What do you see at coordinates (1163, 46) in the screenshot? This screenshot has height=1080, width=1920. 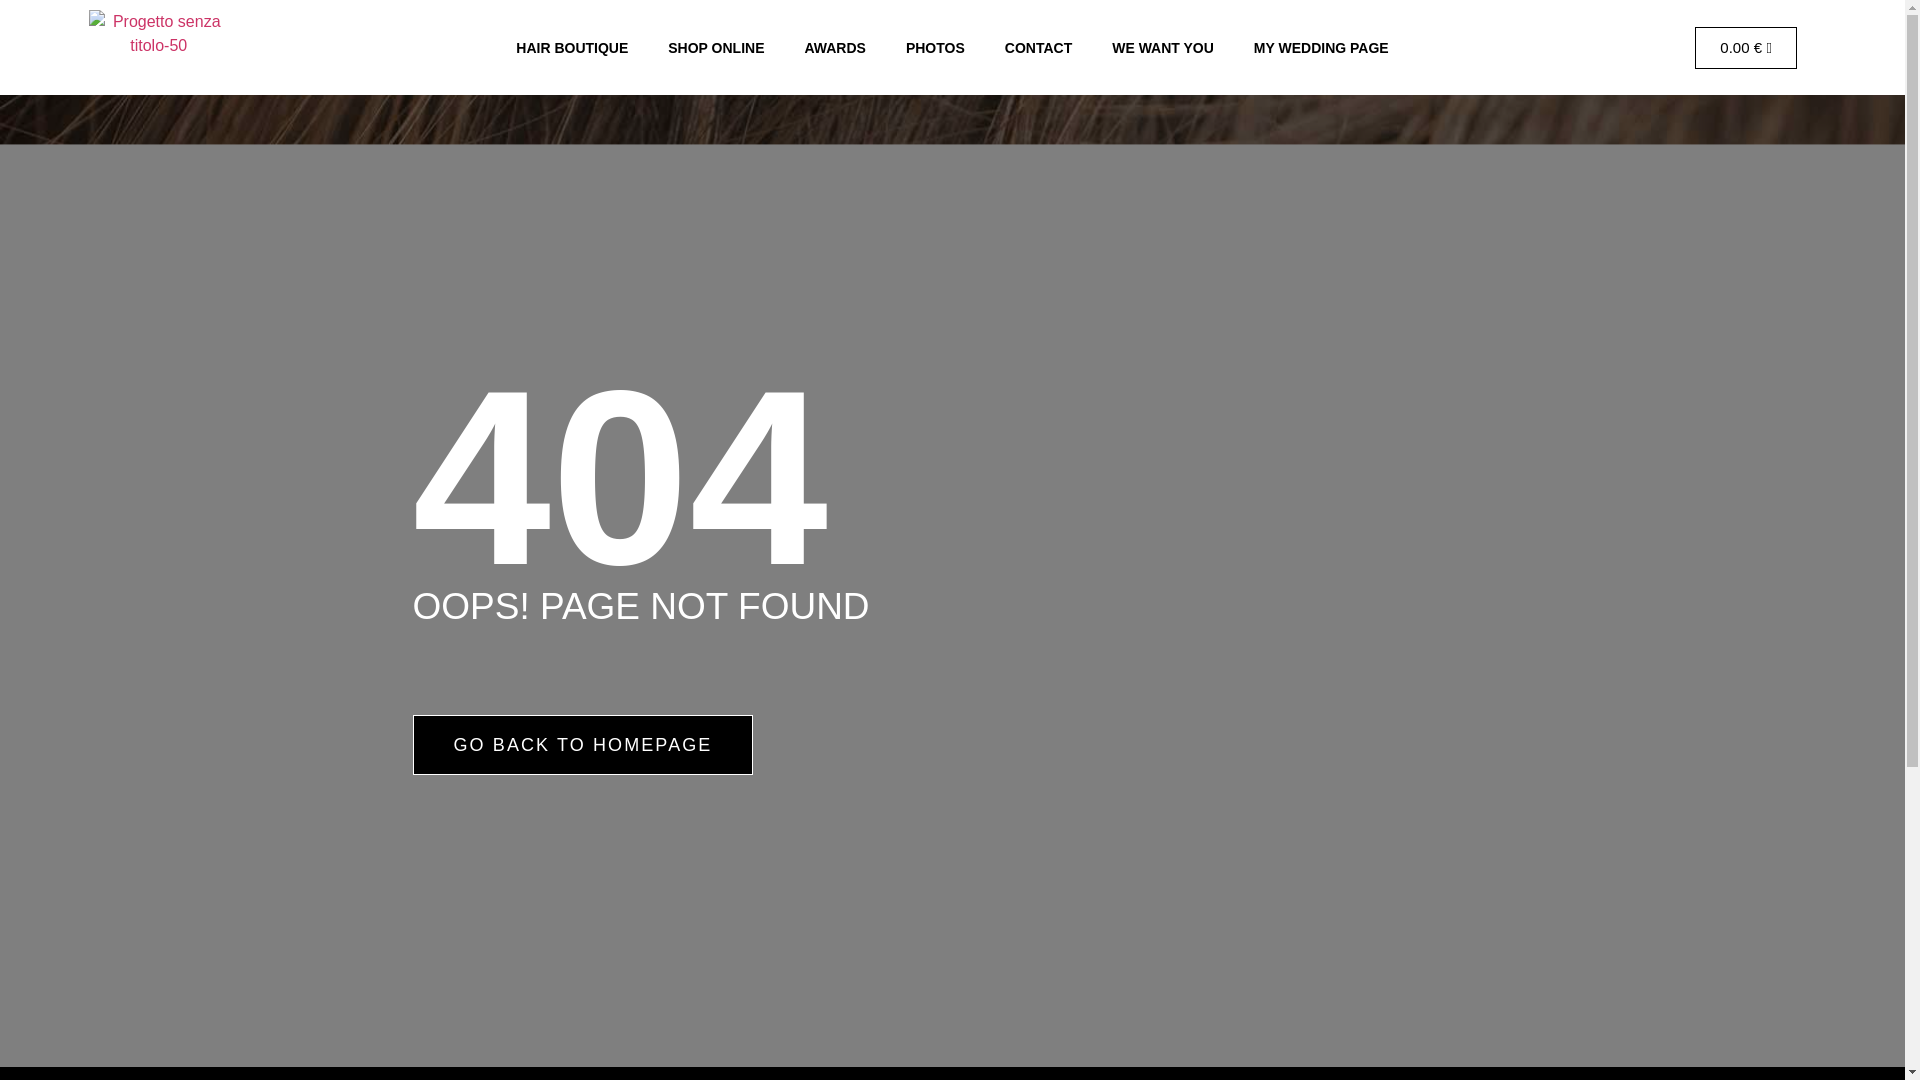 I see `WE WANT YOU` at bounding box center [1163, 46].